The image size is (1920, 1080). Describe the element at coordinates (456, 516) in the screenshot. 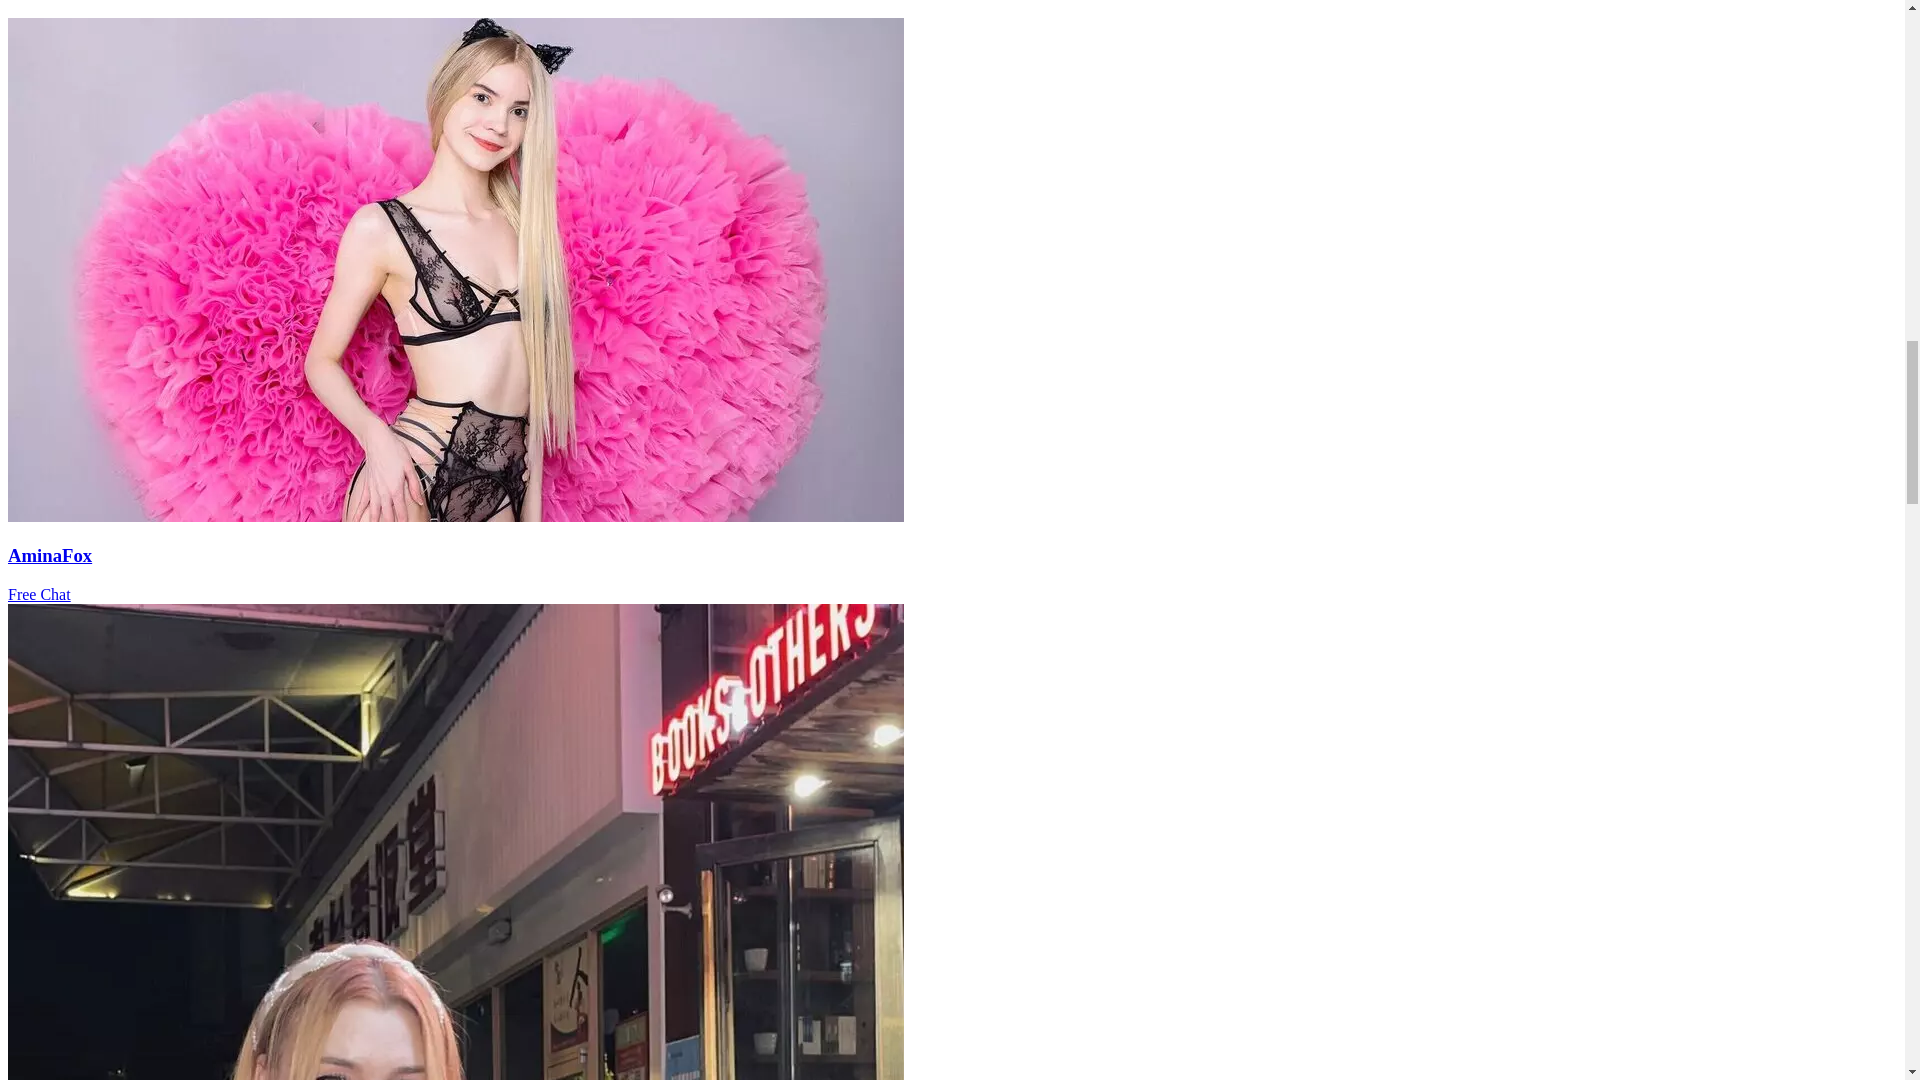

I see `Live Sex Chat with AminaFox` at that location.